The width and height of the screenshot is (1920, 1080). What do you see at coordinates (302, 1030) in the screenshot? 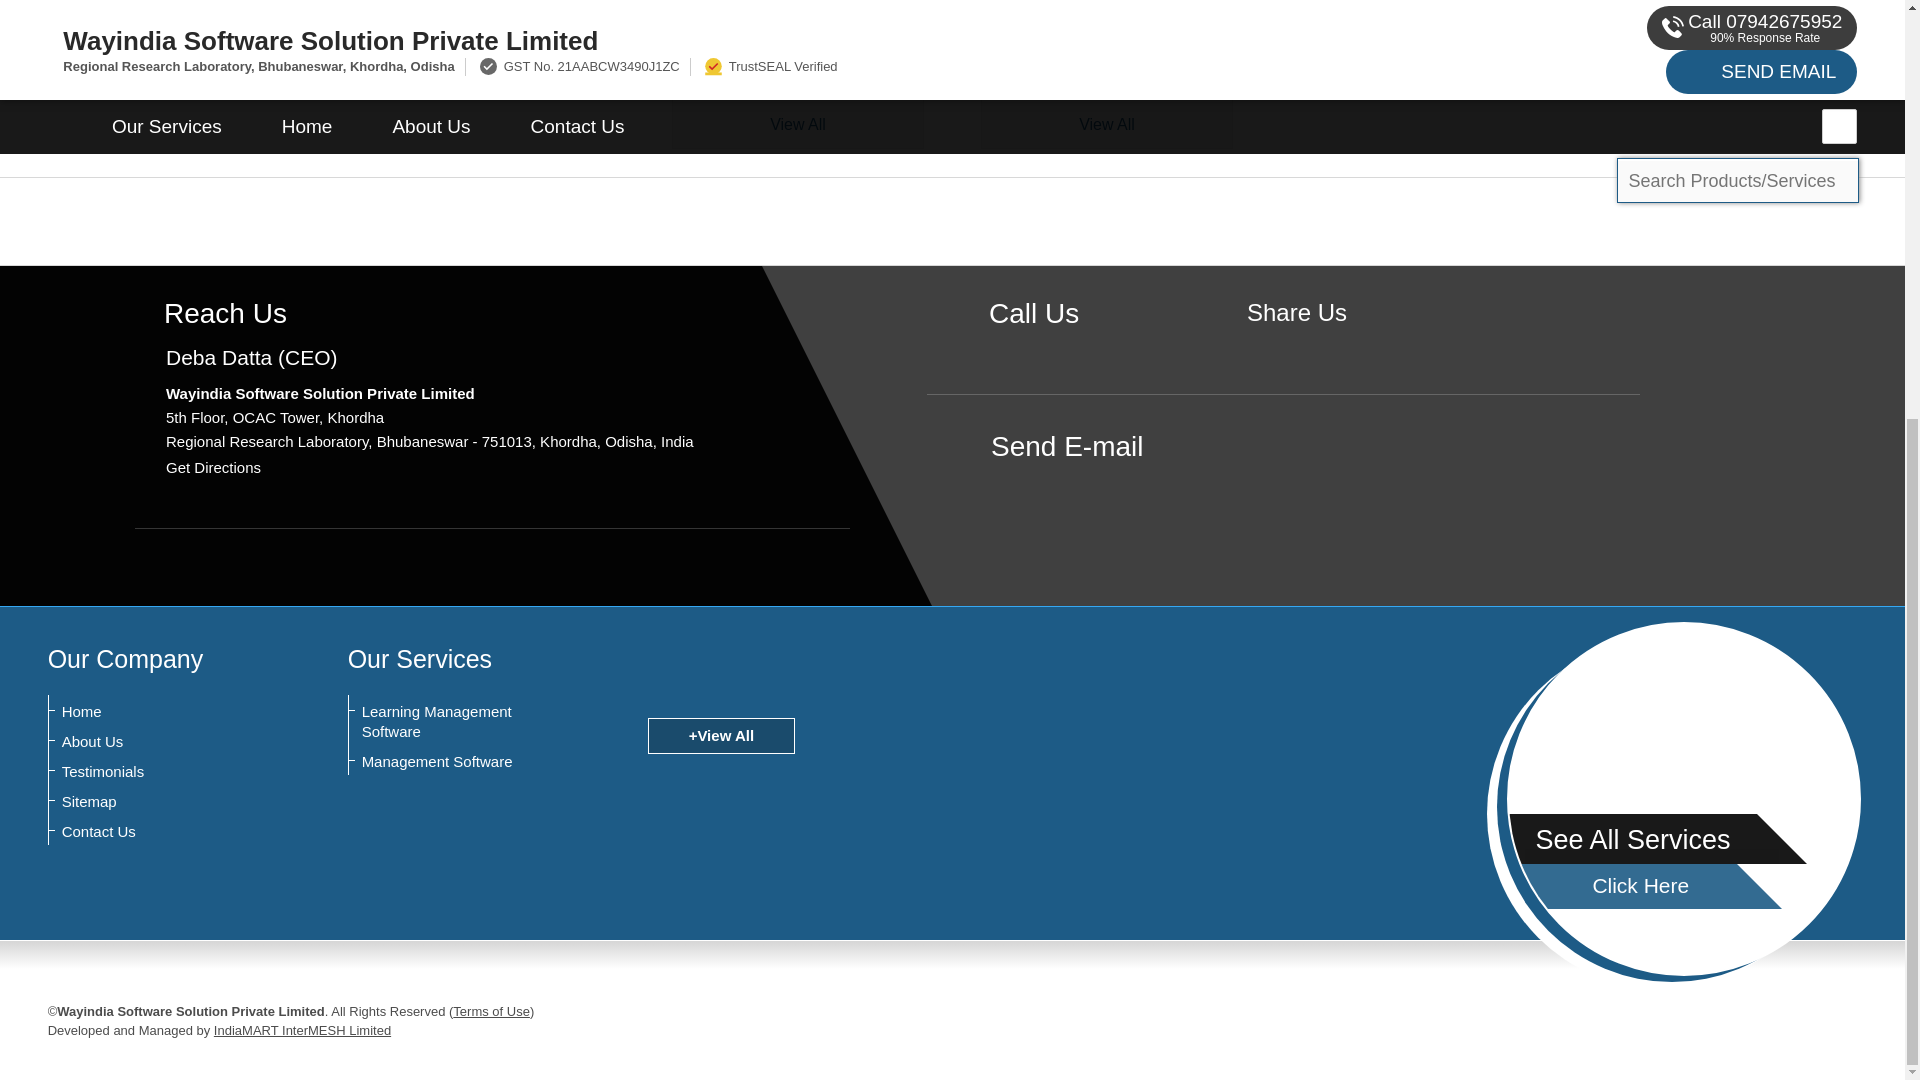
I see `IndiaMART InterMESH Limited` at bounding box center [302, 1030].